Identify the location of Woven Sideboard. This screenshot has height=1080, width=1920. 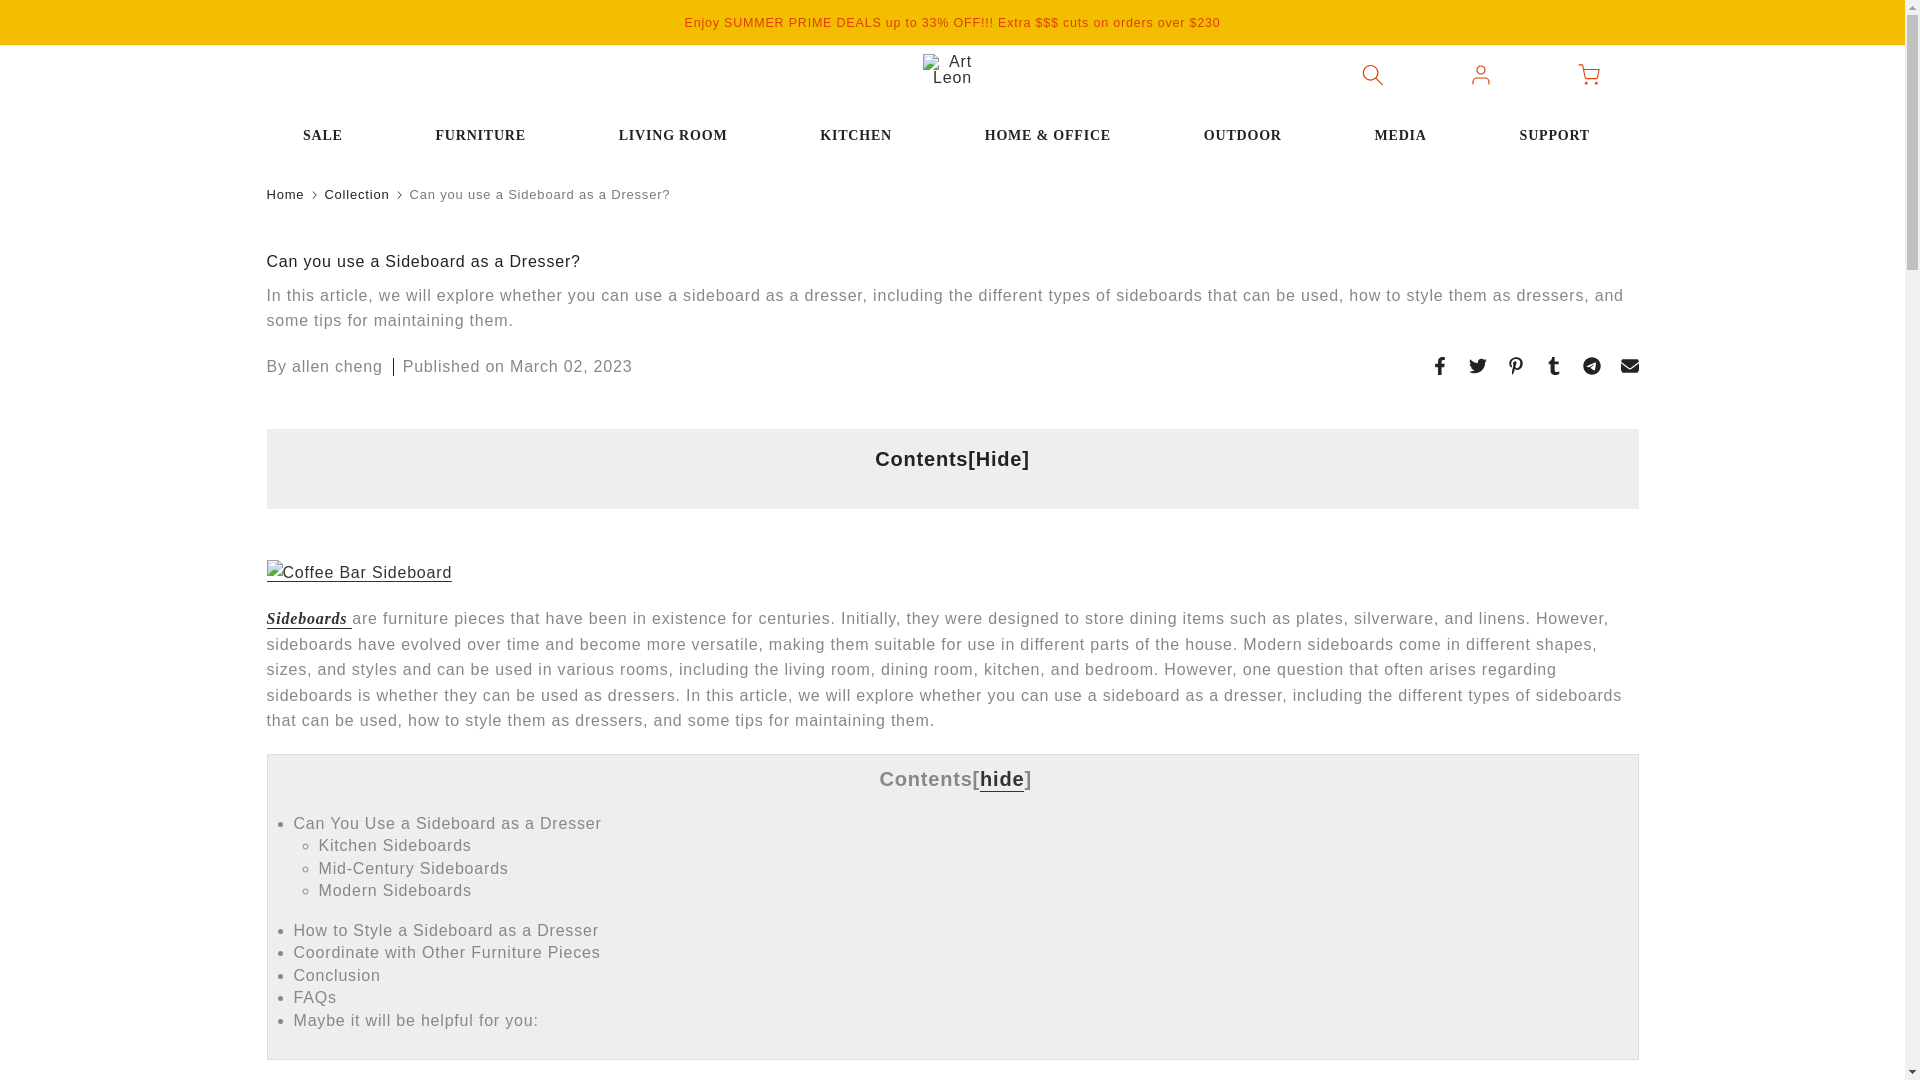
(308, 619).